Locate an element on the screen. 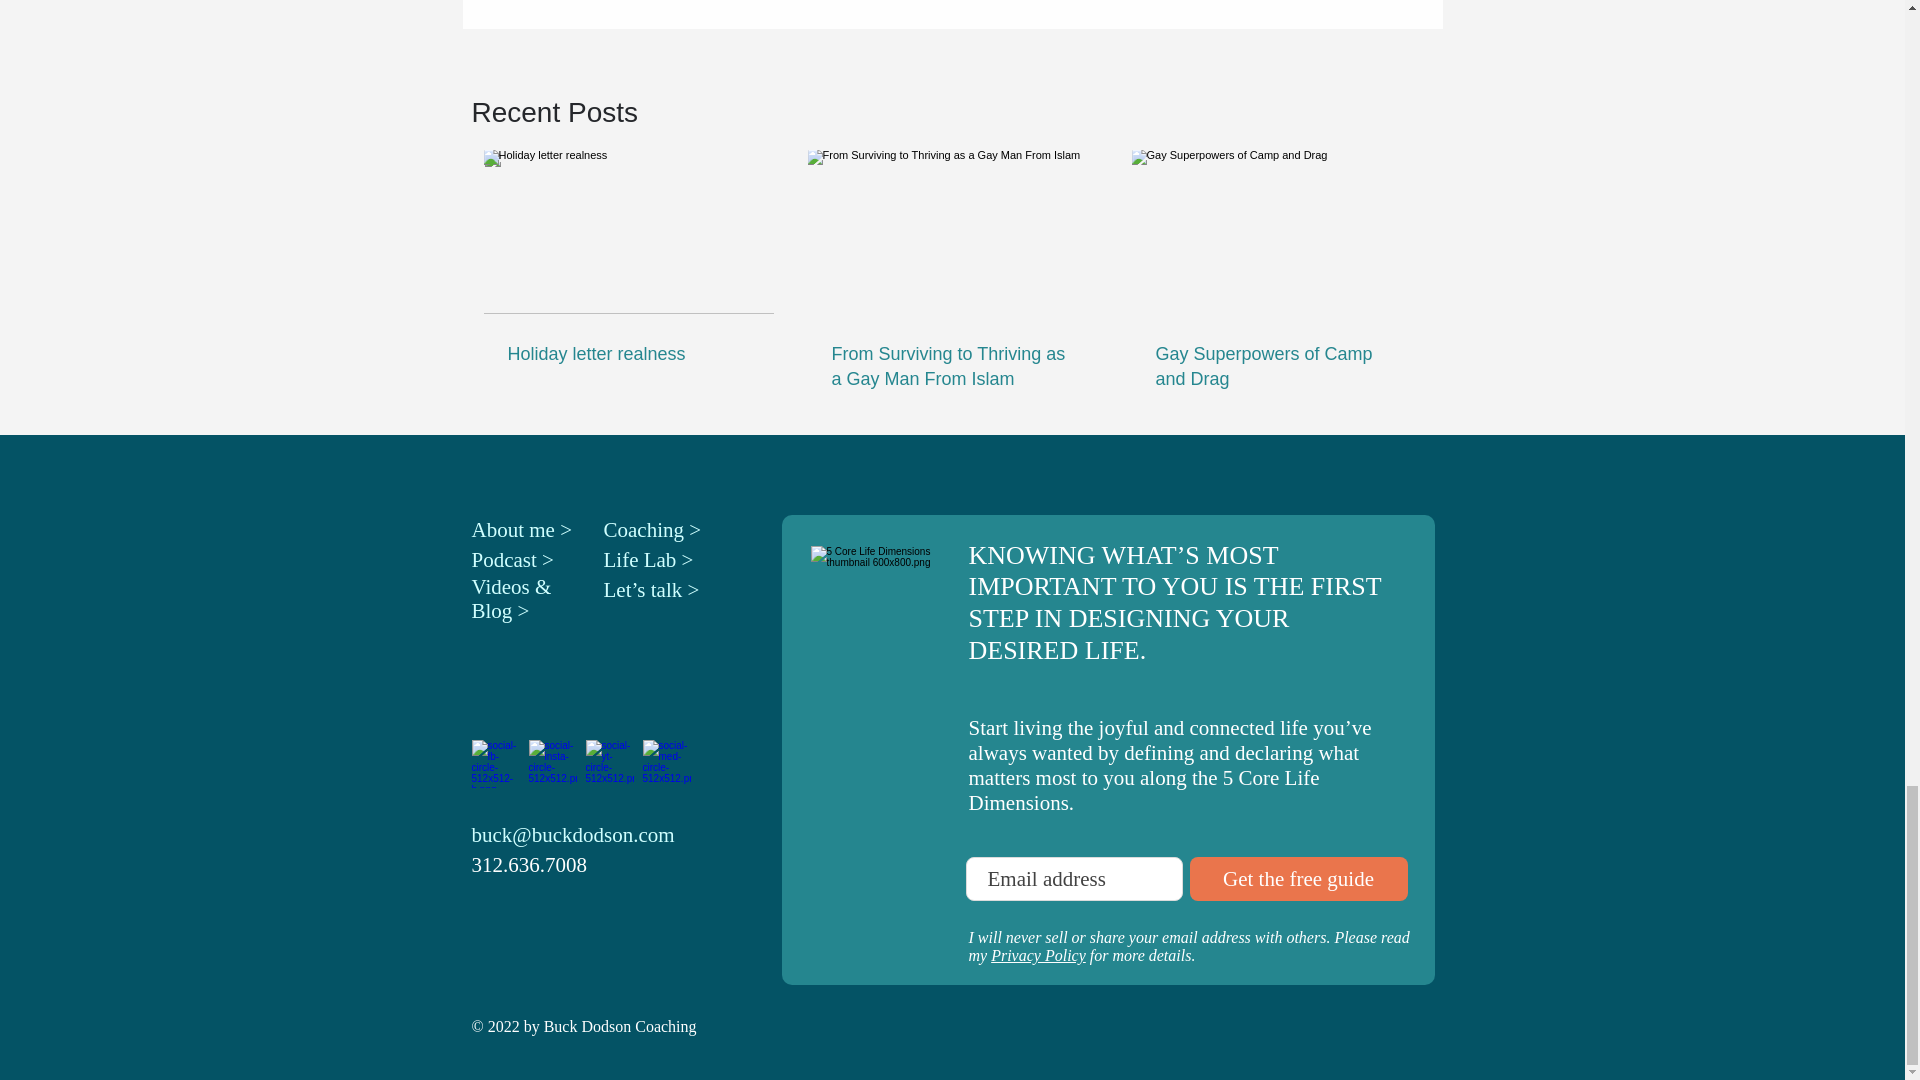 The image size is (1920, 1080). Get the free guide is located at coordinates (1298, 878).